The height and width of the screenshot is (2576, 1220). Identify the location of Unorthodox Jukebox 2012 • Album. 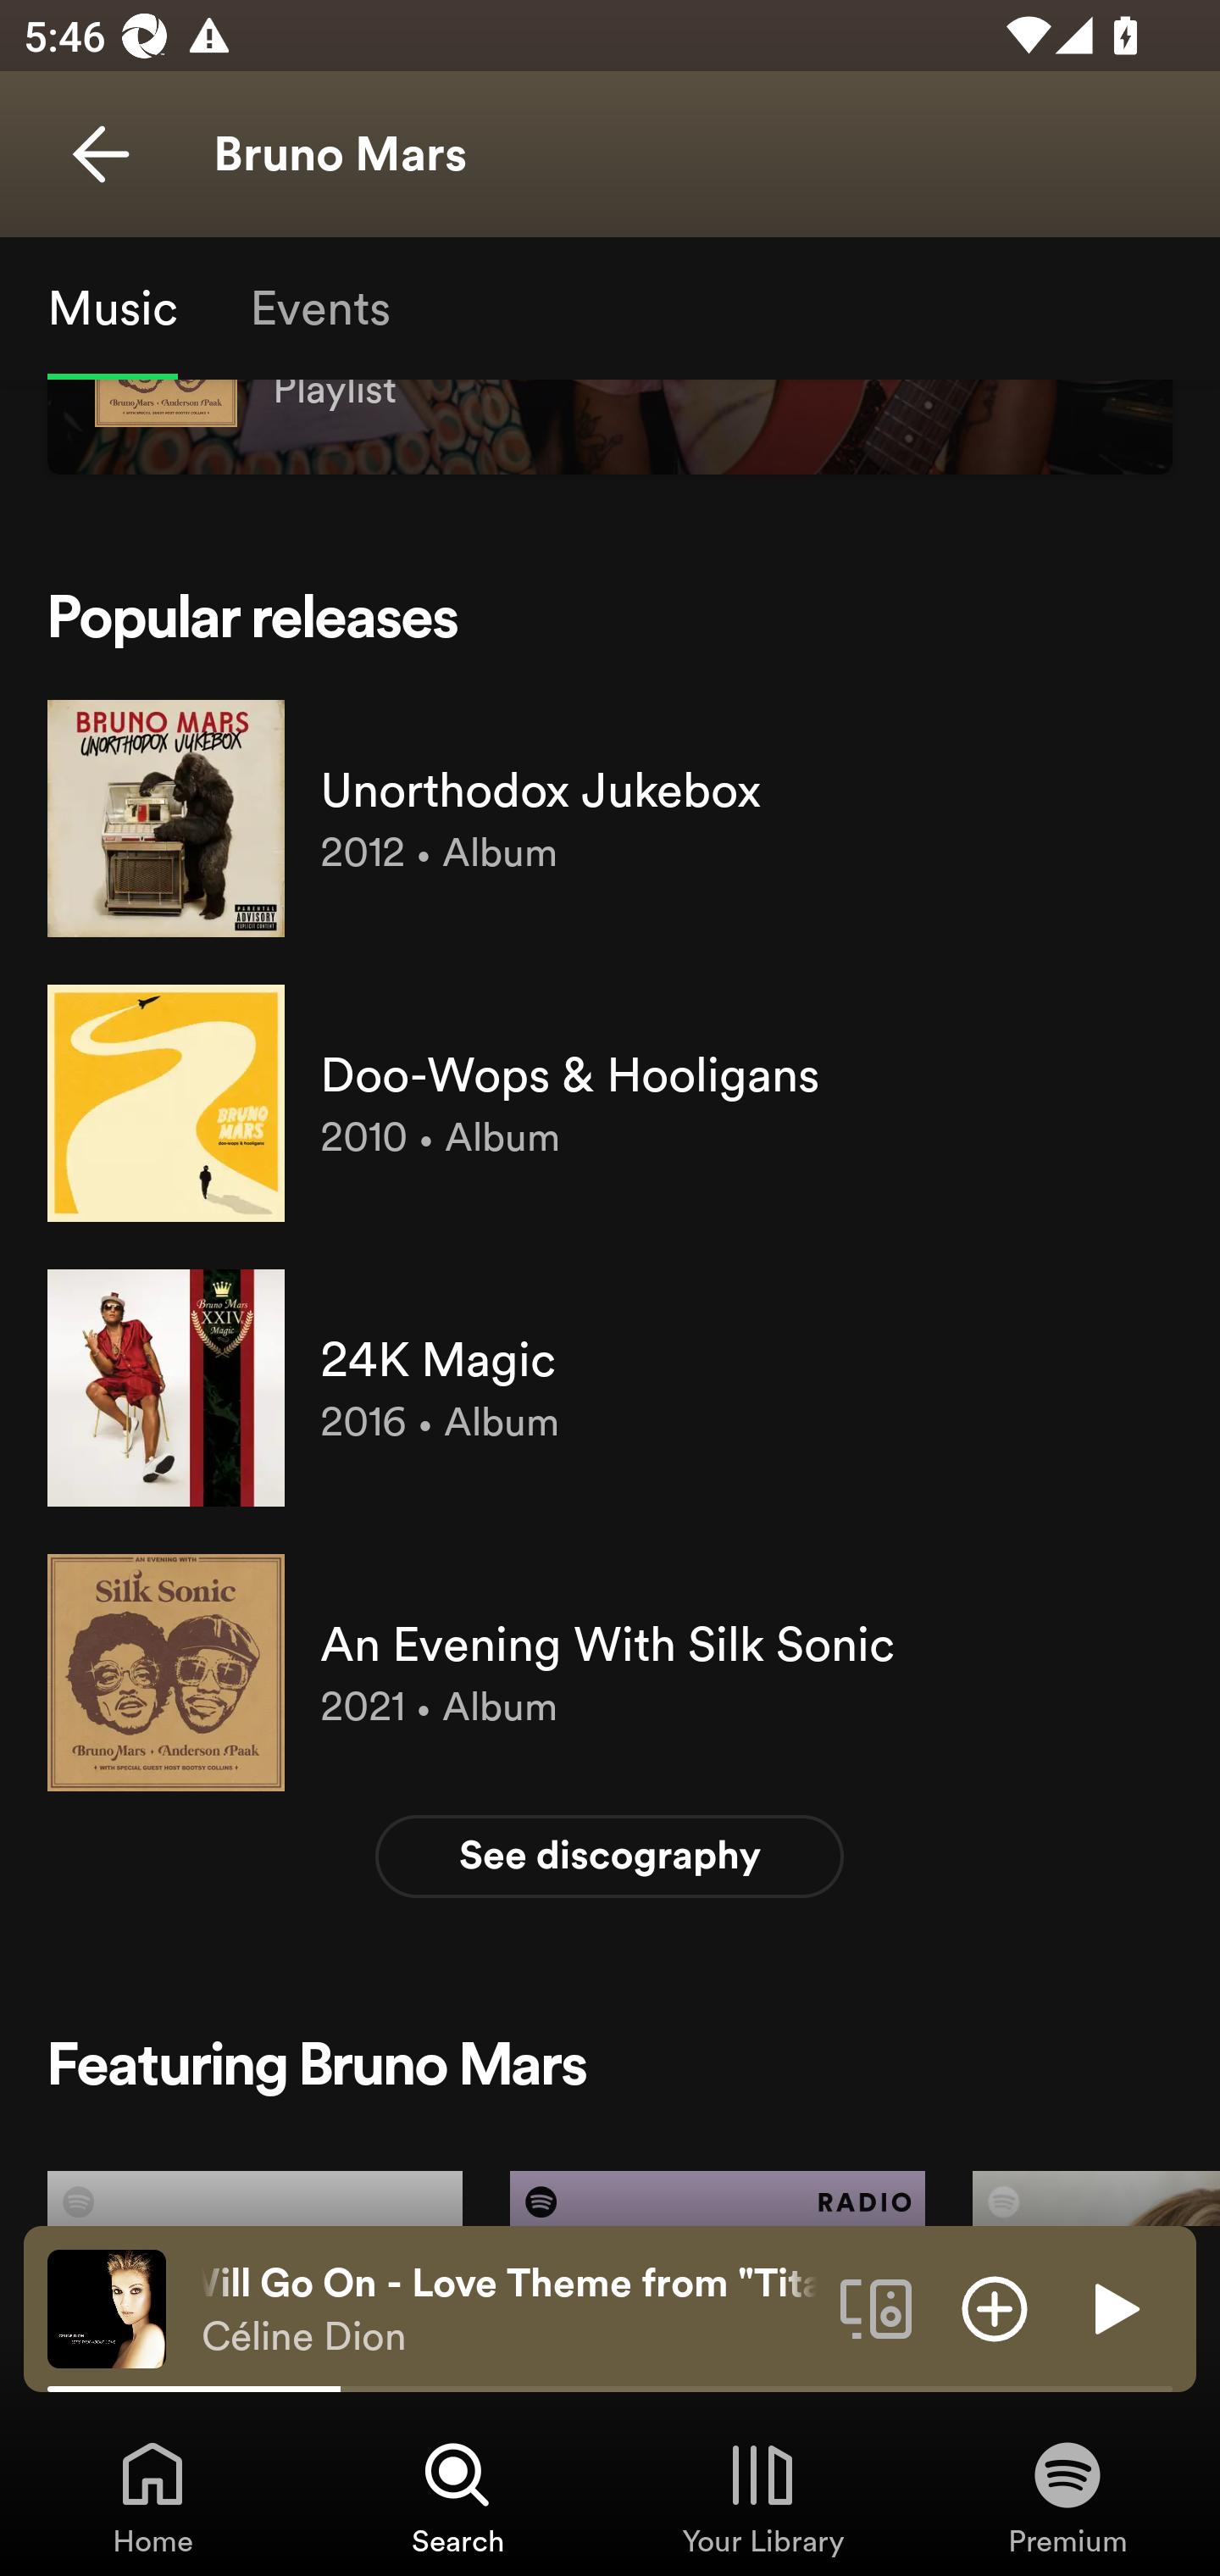
(610, 817).